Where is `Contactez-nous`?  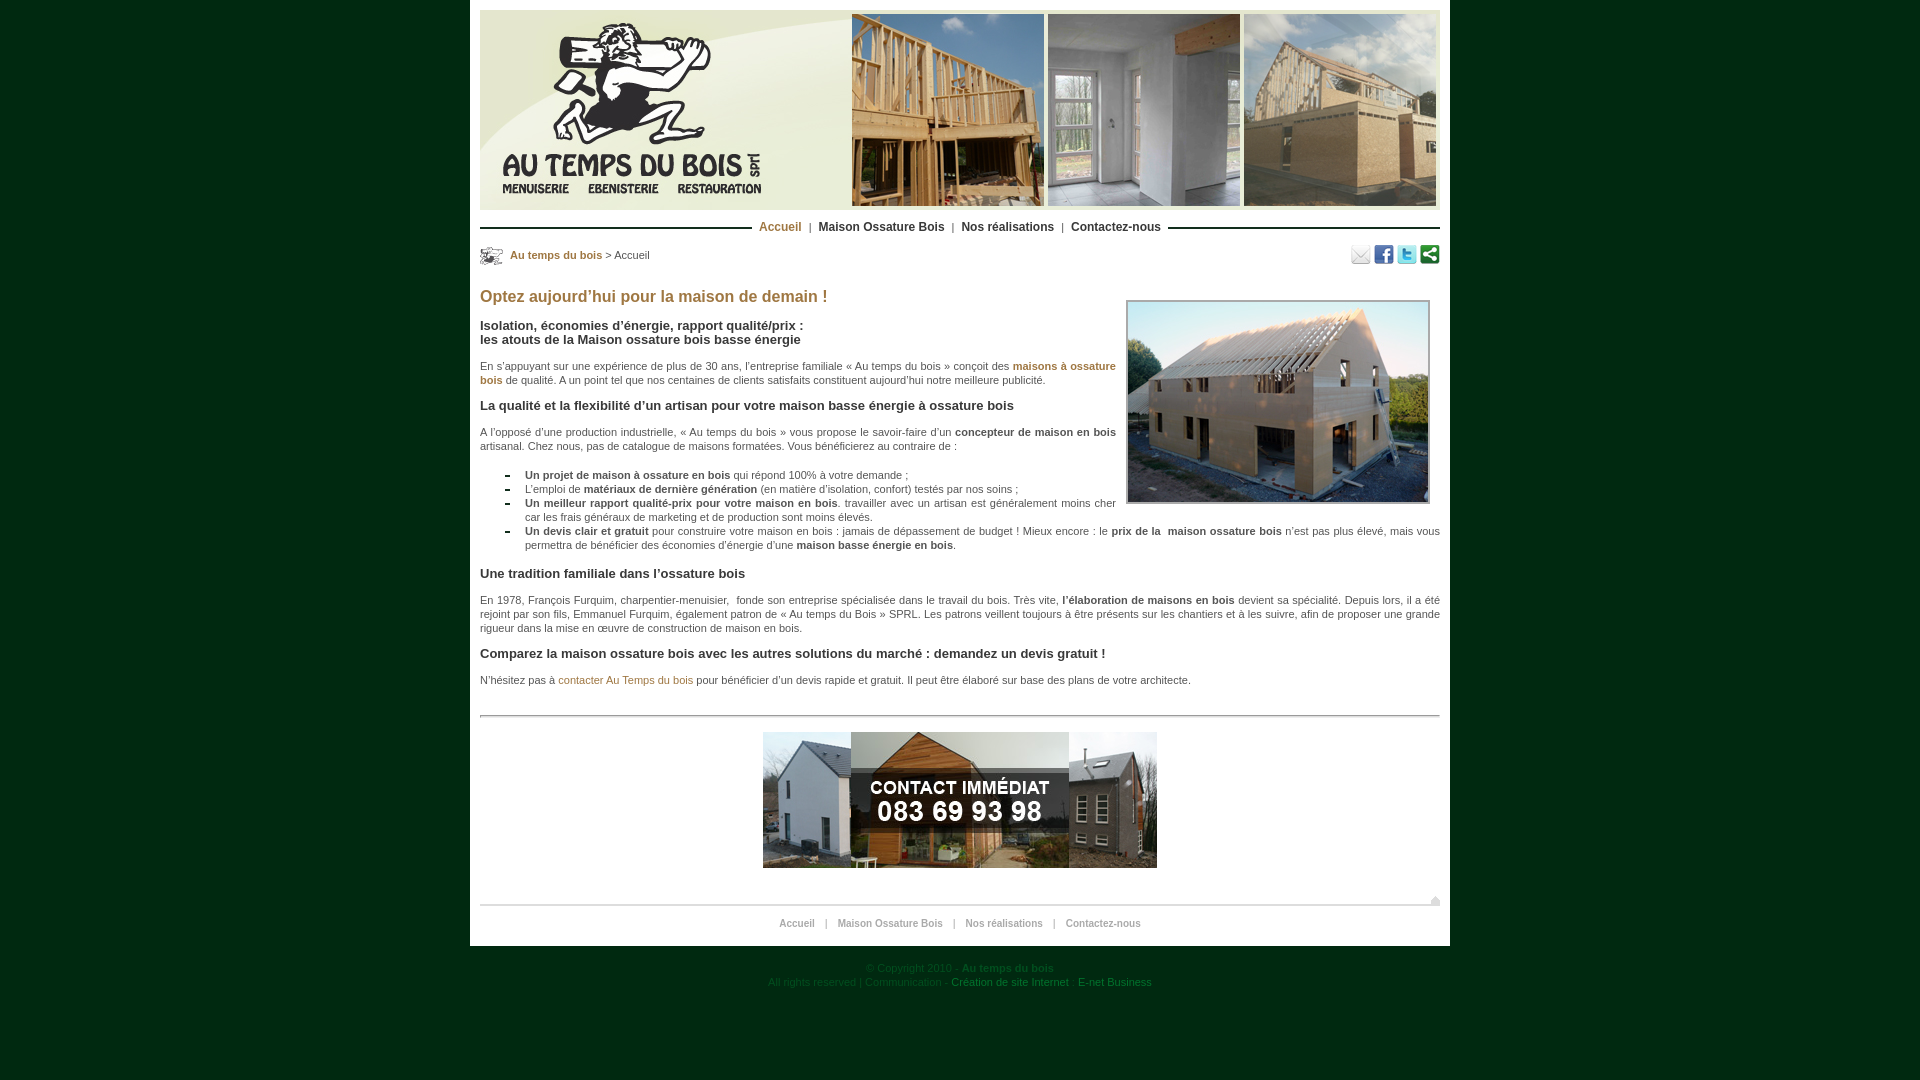
Contactez-nous is located at coordinates (1116, 227).